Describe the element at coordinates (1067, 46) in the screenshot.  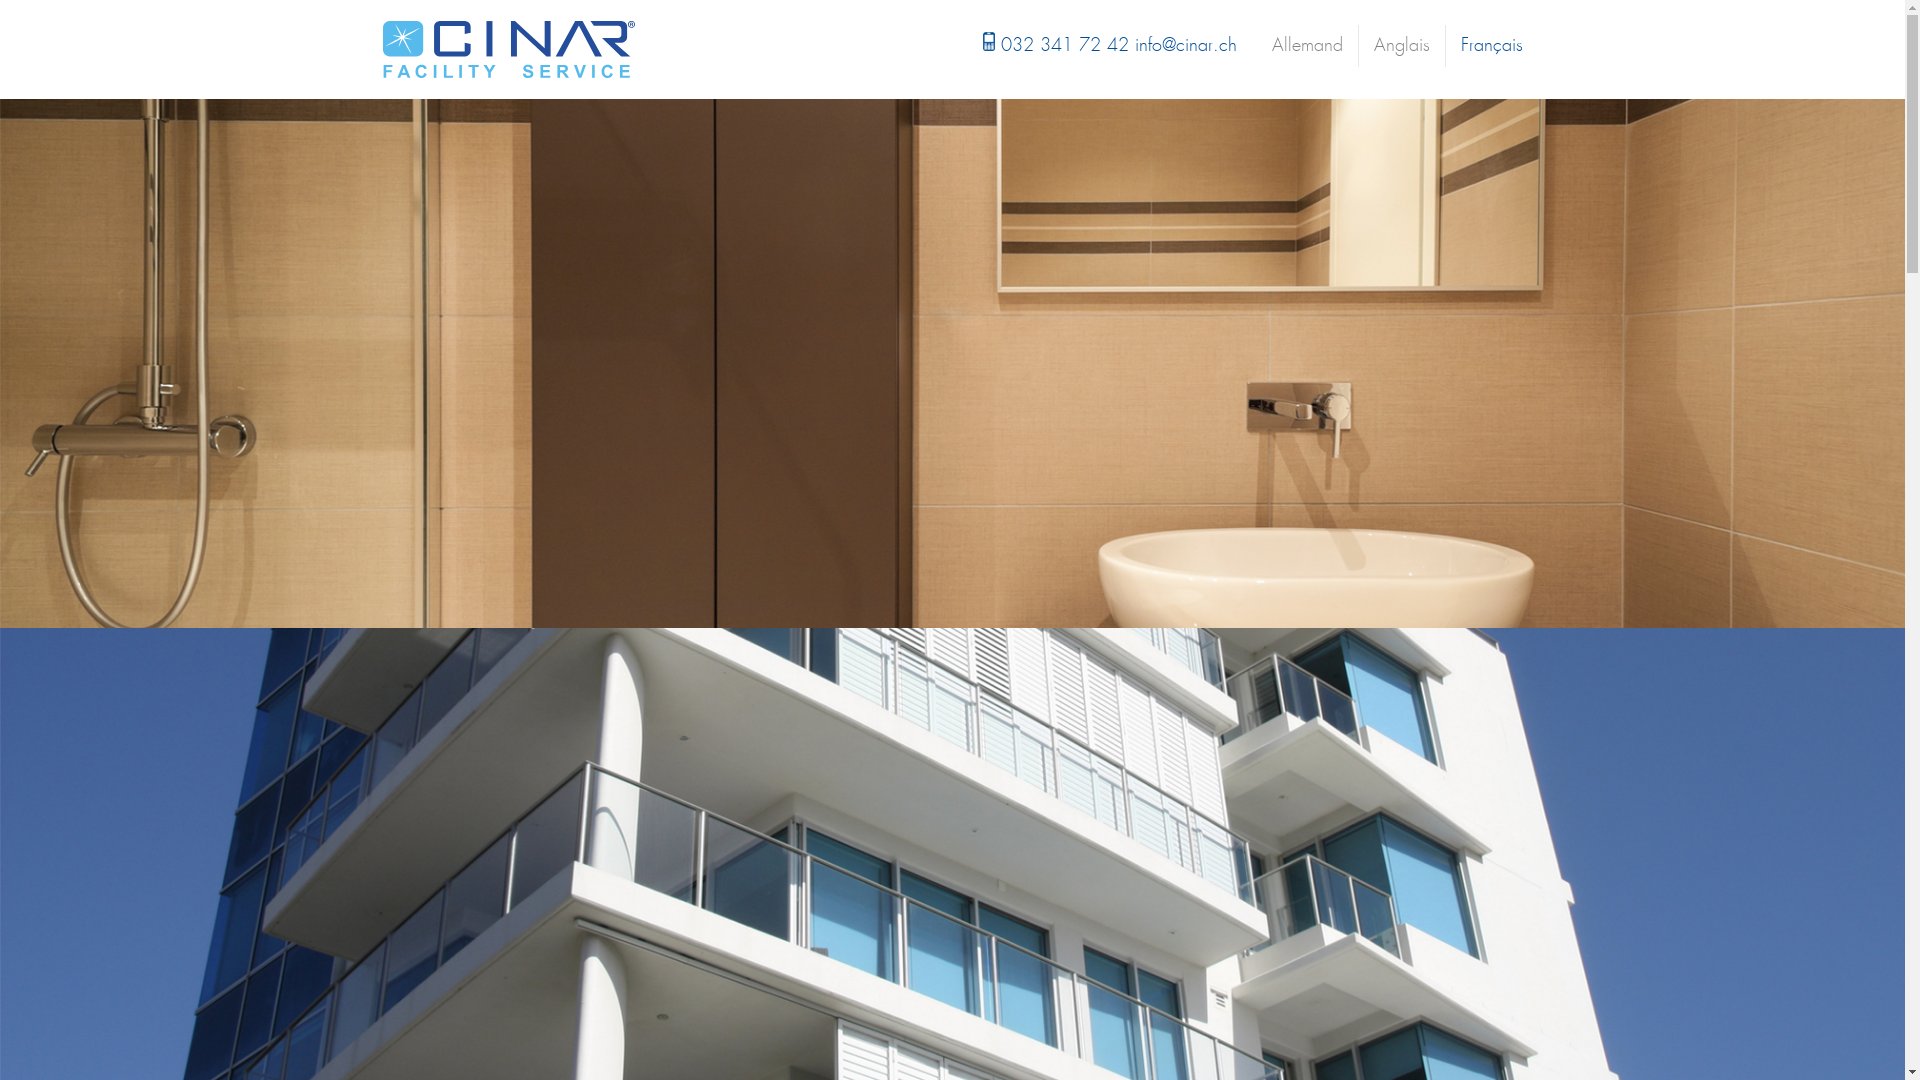
I see `032 341 72 42` at that location.